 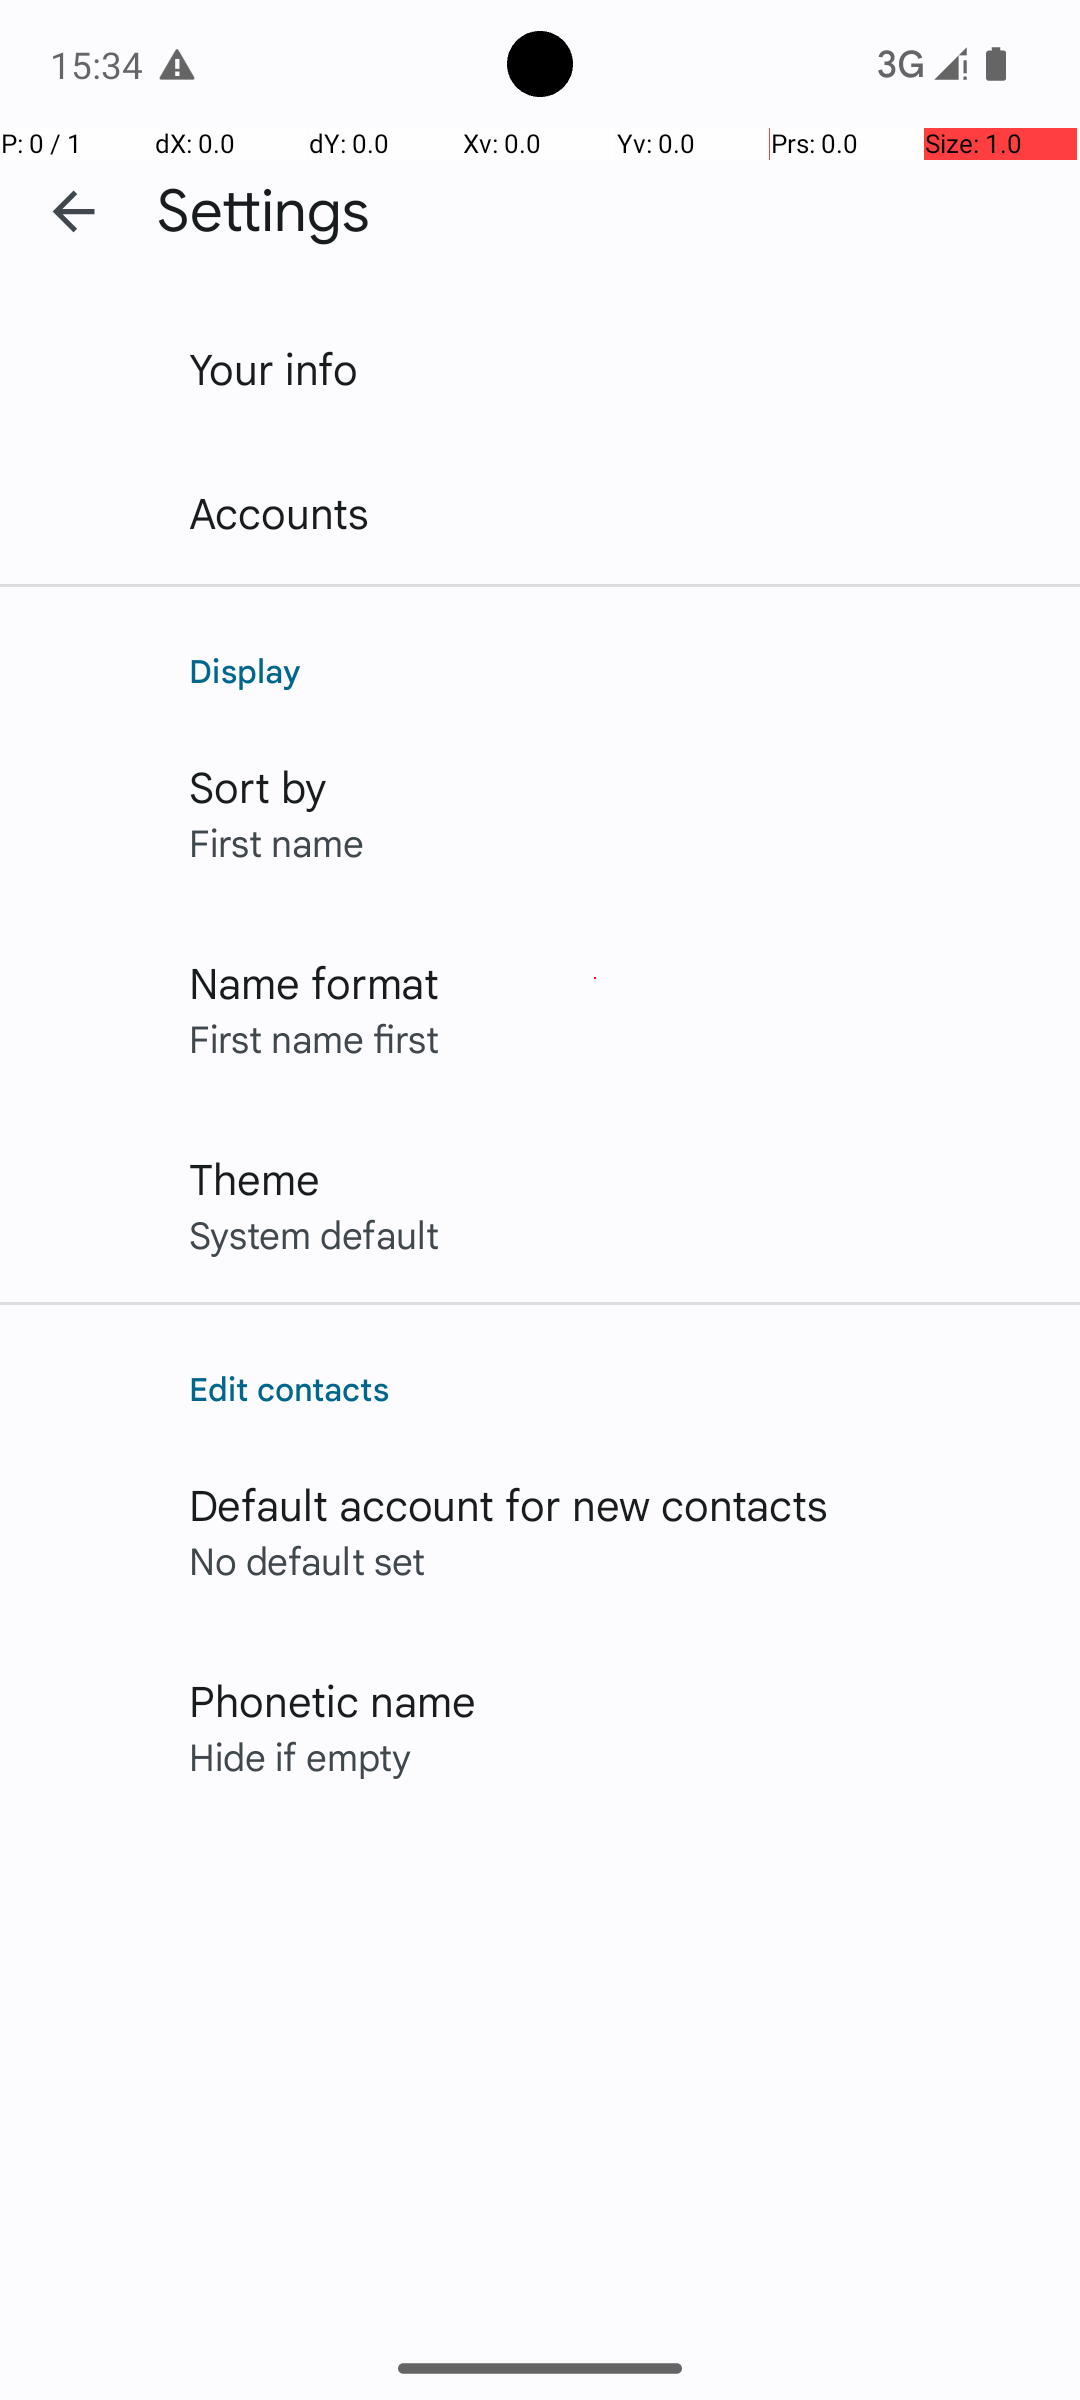 What do you see at coordinates (314, 1038) in the screenshot?
I see `First name first` at bounding box center [314, 1038].